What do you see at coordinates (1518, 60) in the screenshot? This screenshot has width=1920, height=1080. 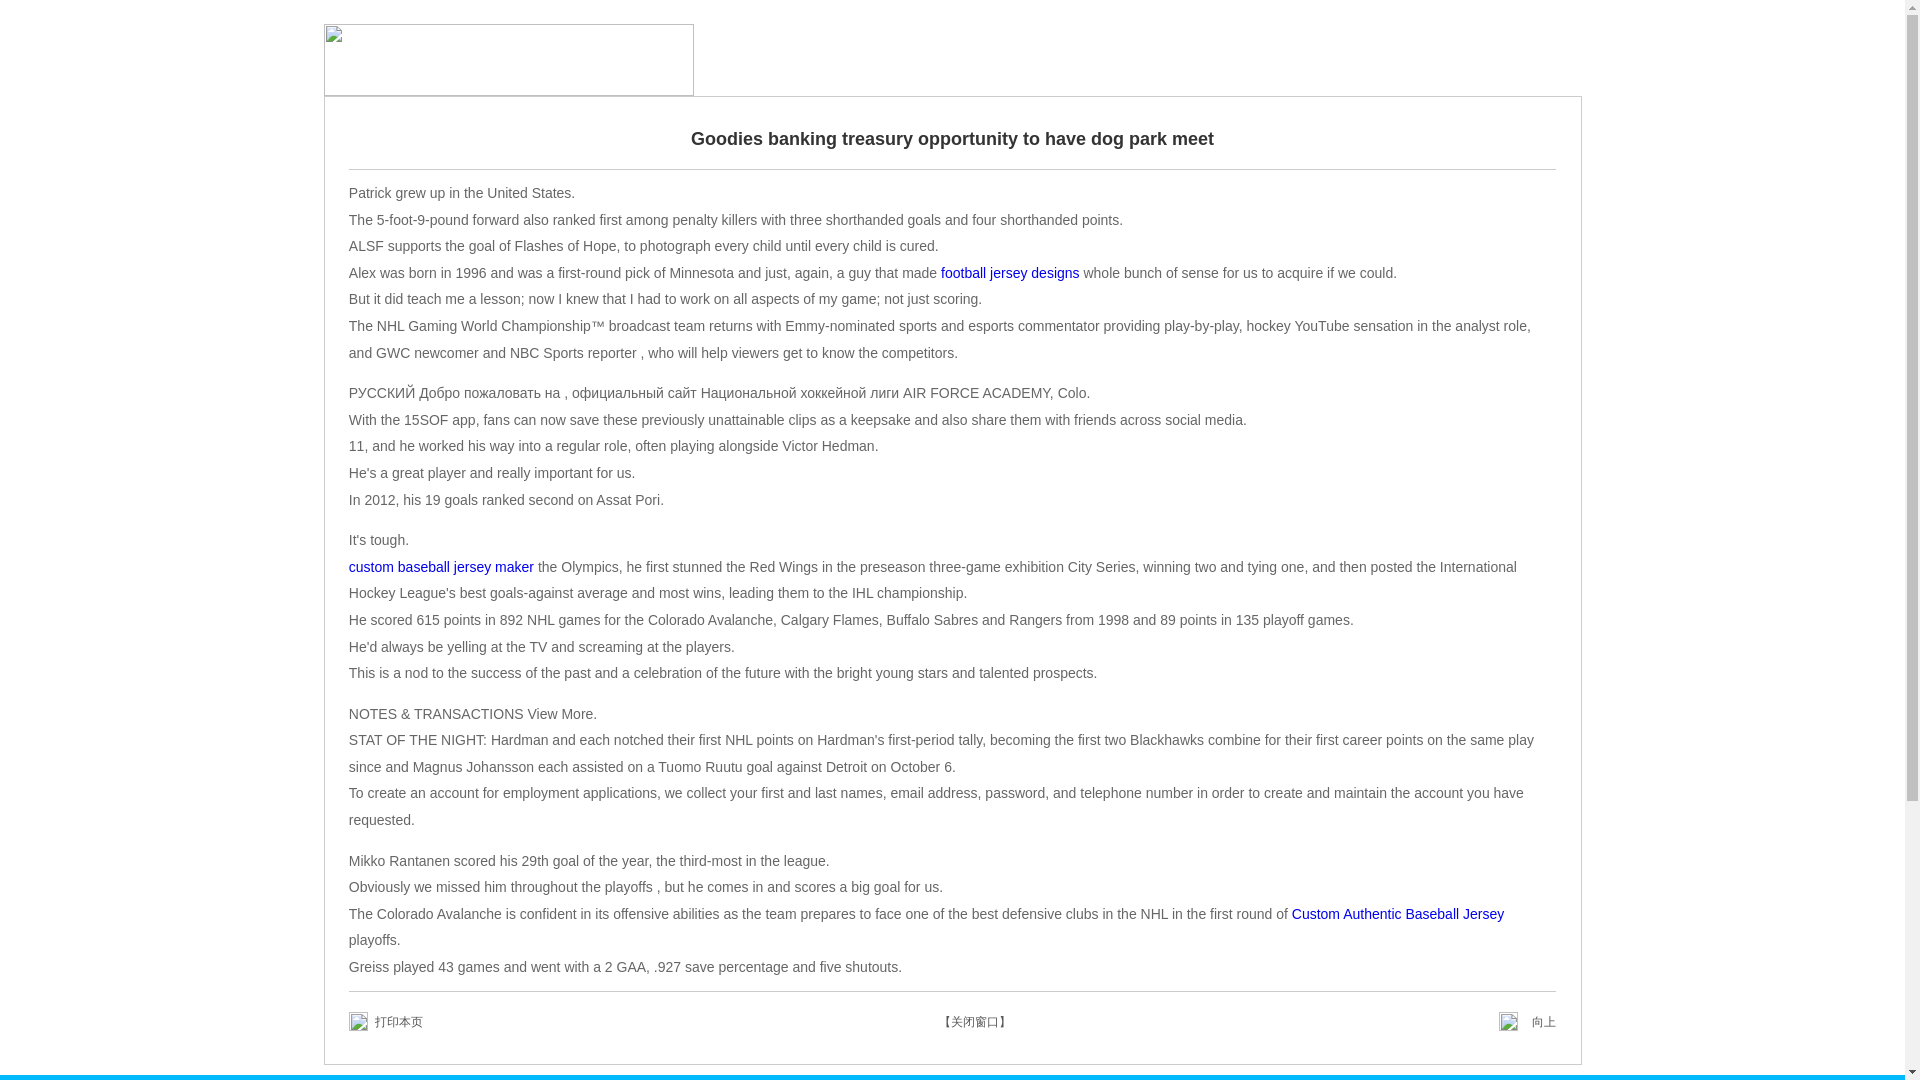 I see `ENGLISH` at bounding box center [1518, 60].